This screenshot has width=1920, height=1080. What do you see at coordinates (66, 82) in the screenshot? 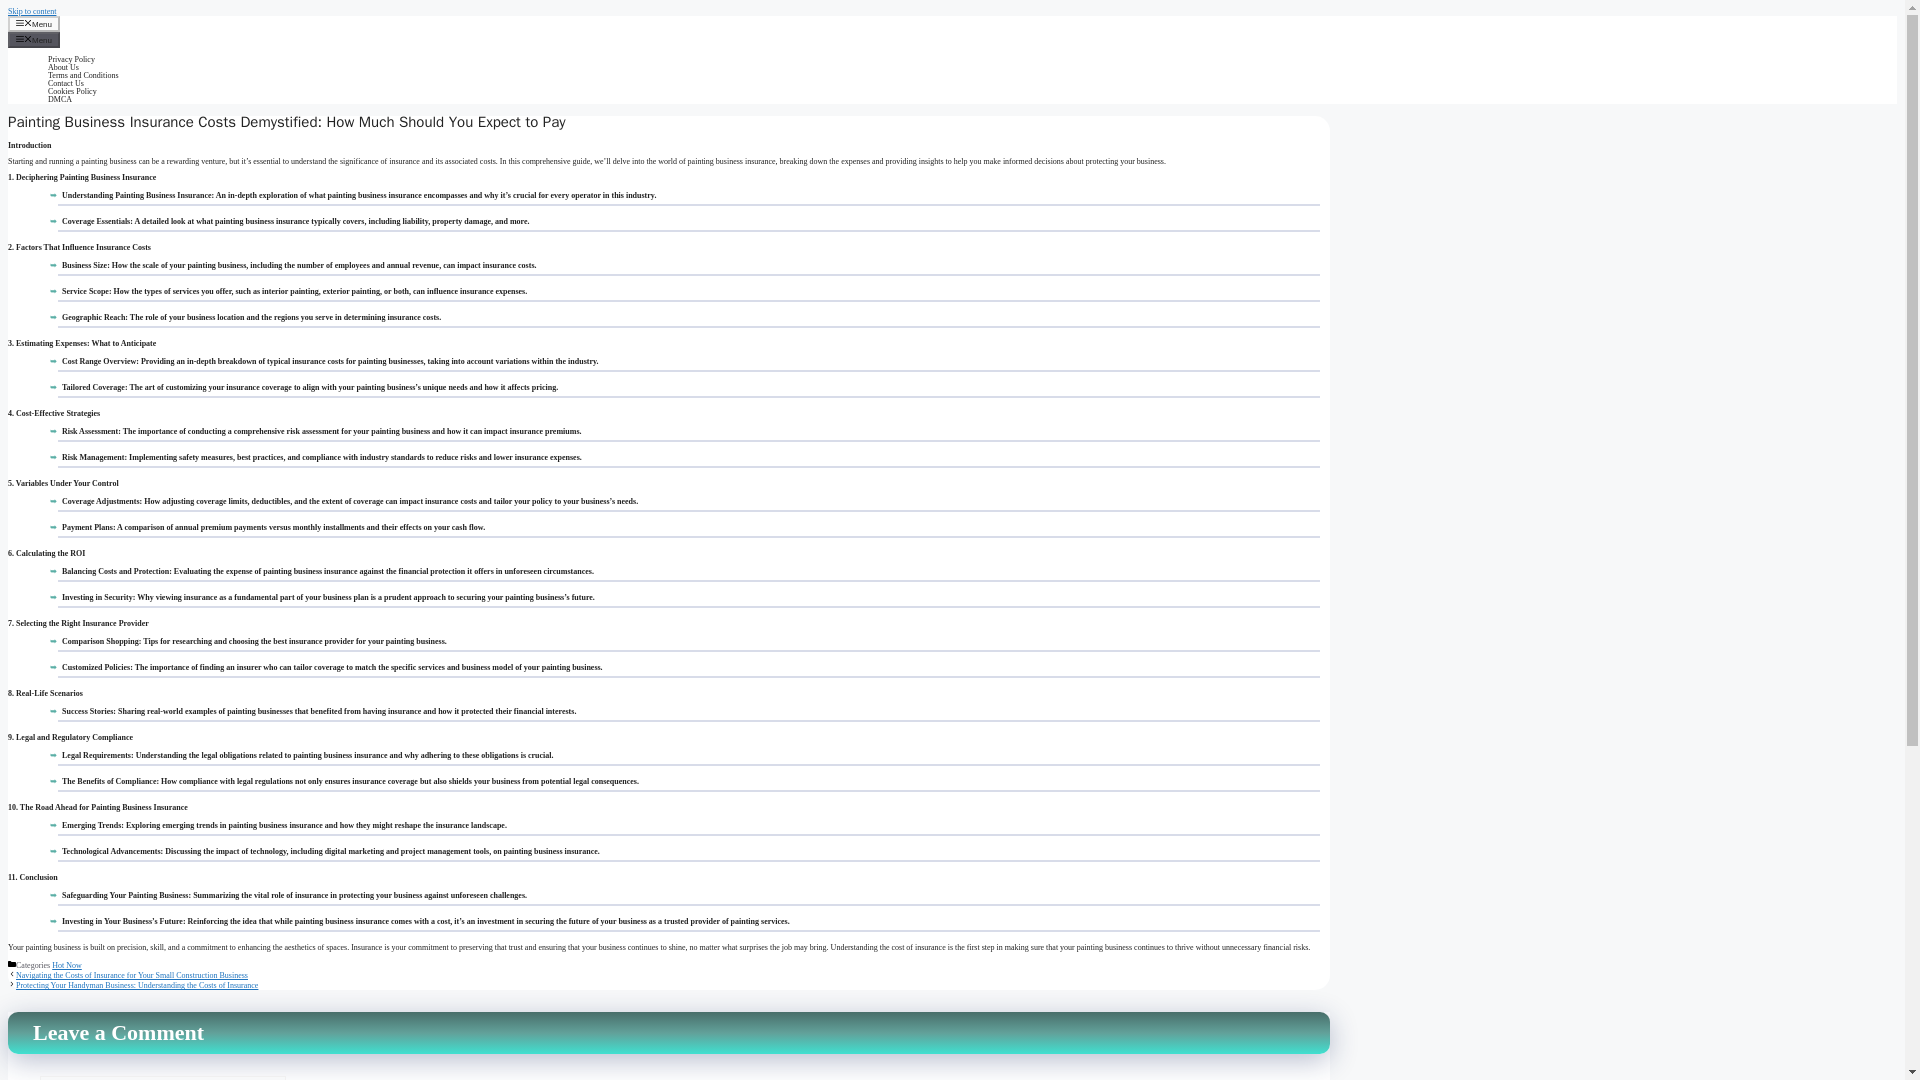
I see `Contact Us` at bounding box center [66, 82].